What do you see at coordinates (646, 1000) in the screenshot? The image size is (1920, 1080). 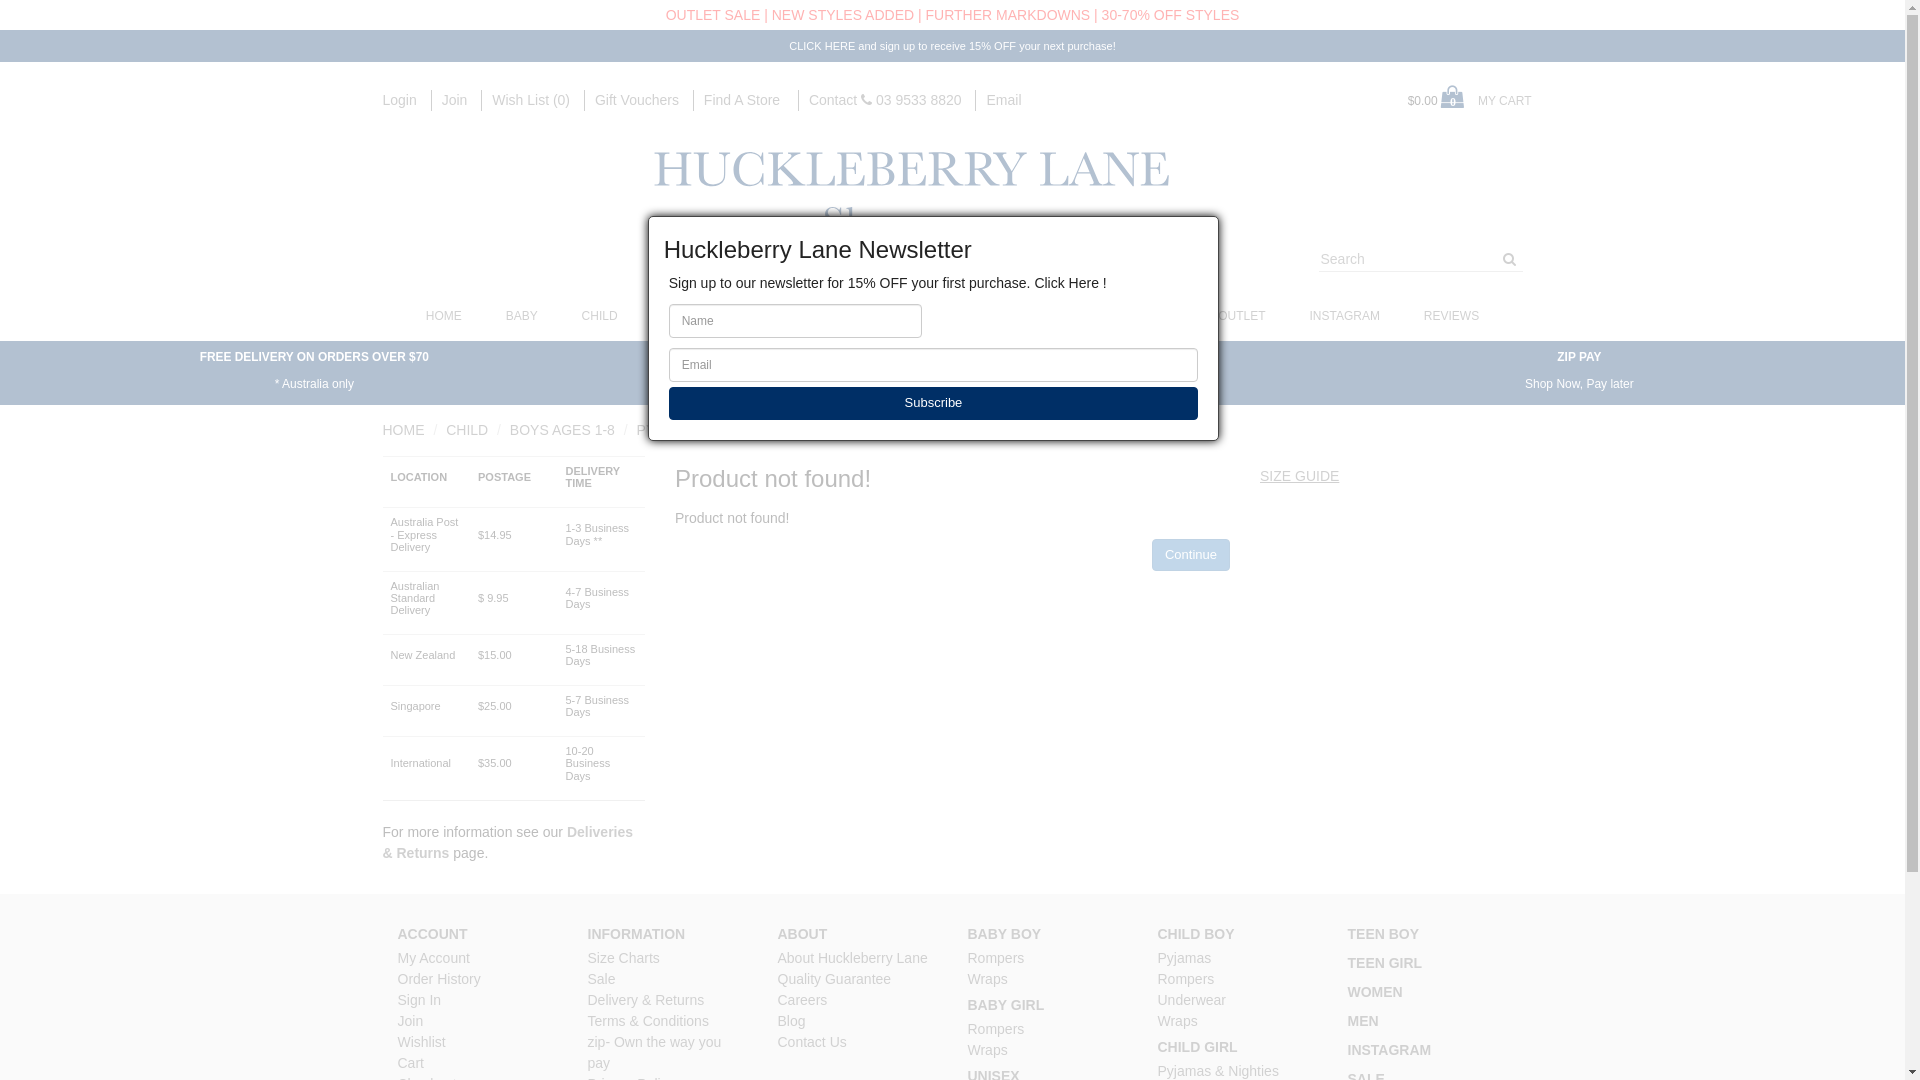 I see `Delivery & Returns` at bounding box center [646, 1000].